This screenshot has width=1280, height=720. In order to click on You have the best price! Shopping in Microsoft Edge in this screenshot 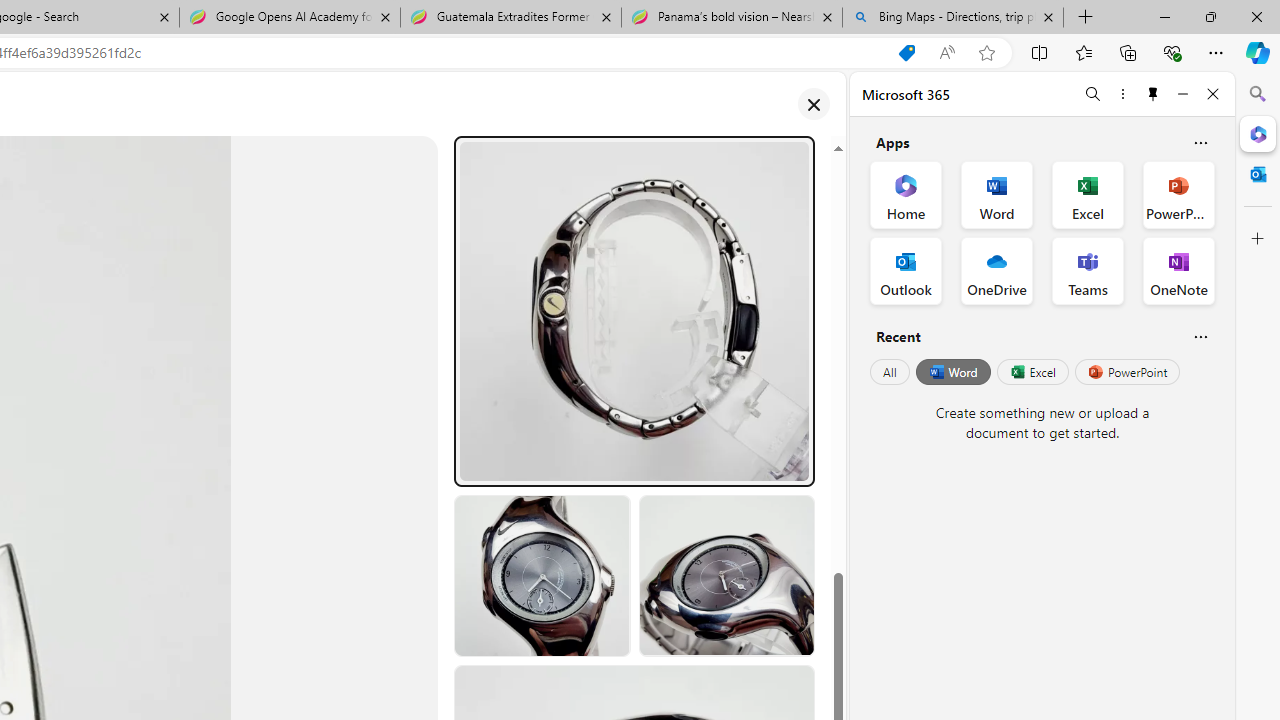, I will do `click(906, 53)`.